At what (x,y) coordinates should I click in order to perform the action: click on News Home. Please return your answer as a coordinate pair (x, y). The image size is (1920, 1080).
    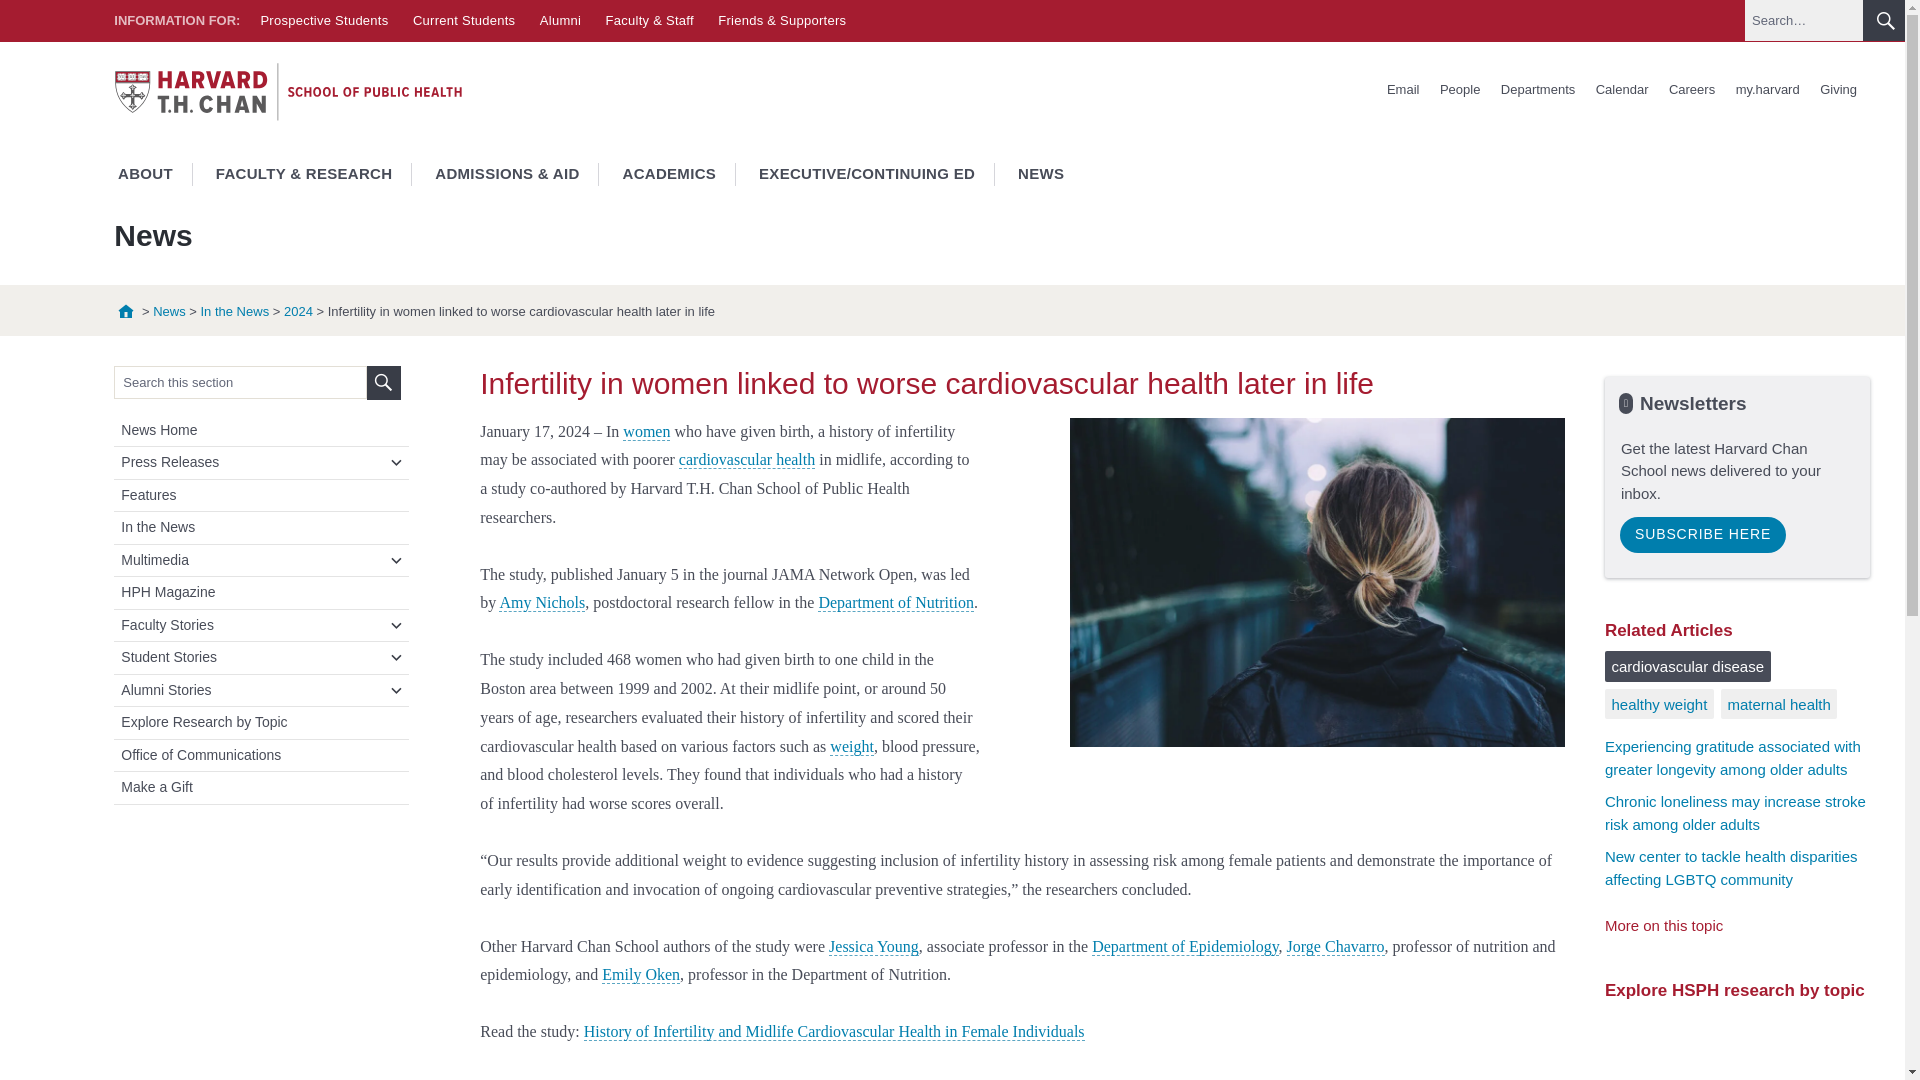
    Looking at the image, I should click on (264, 430).